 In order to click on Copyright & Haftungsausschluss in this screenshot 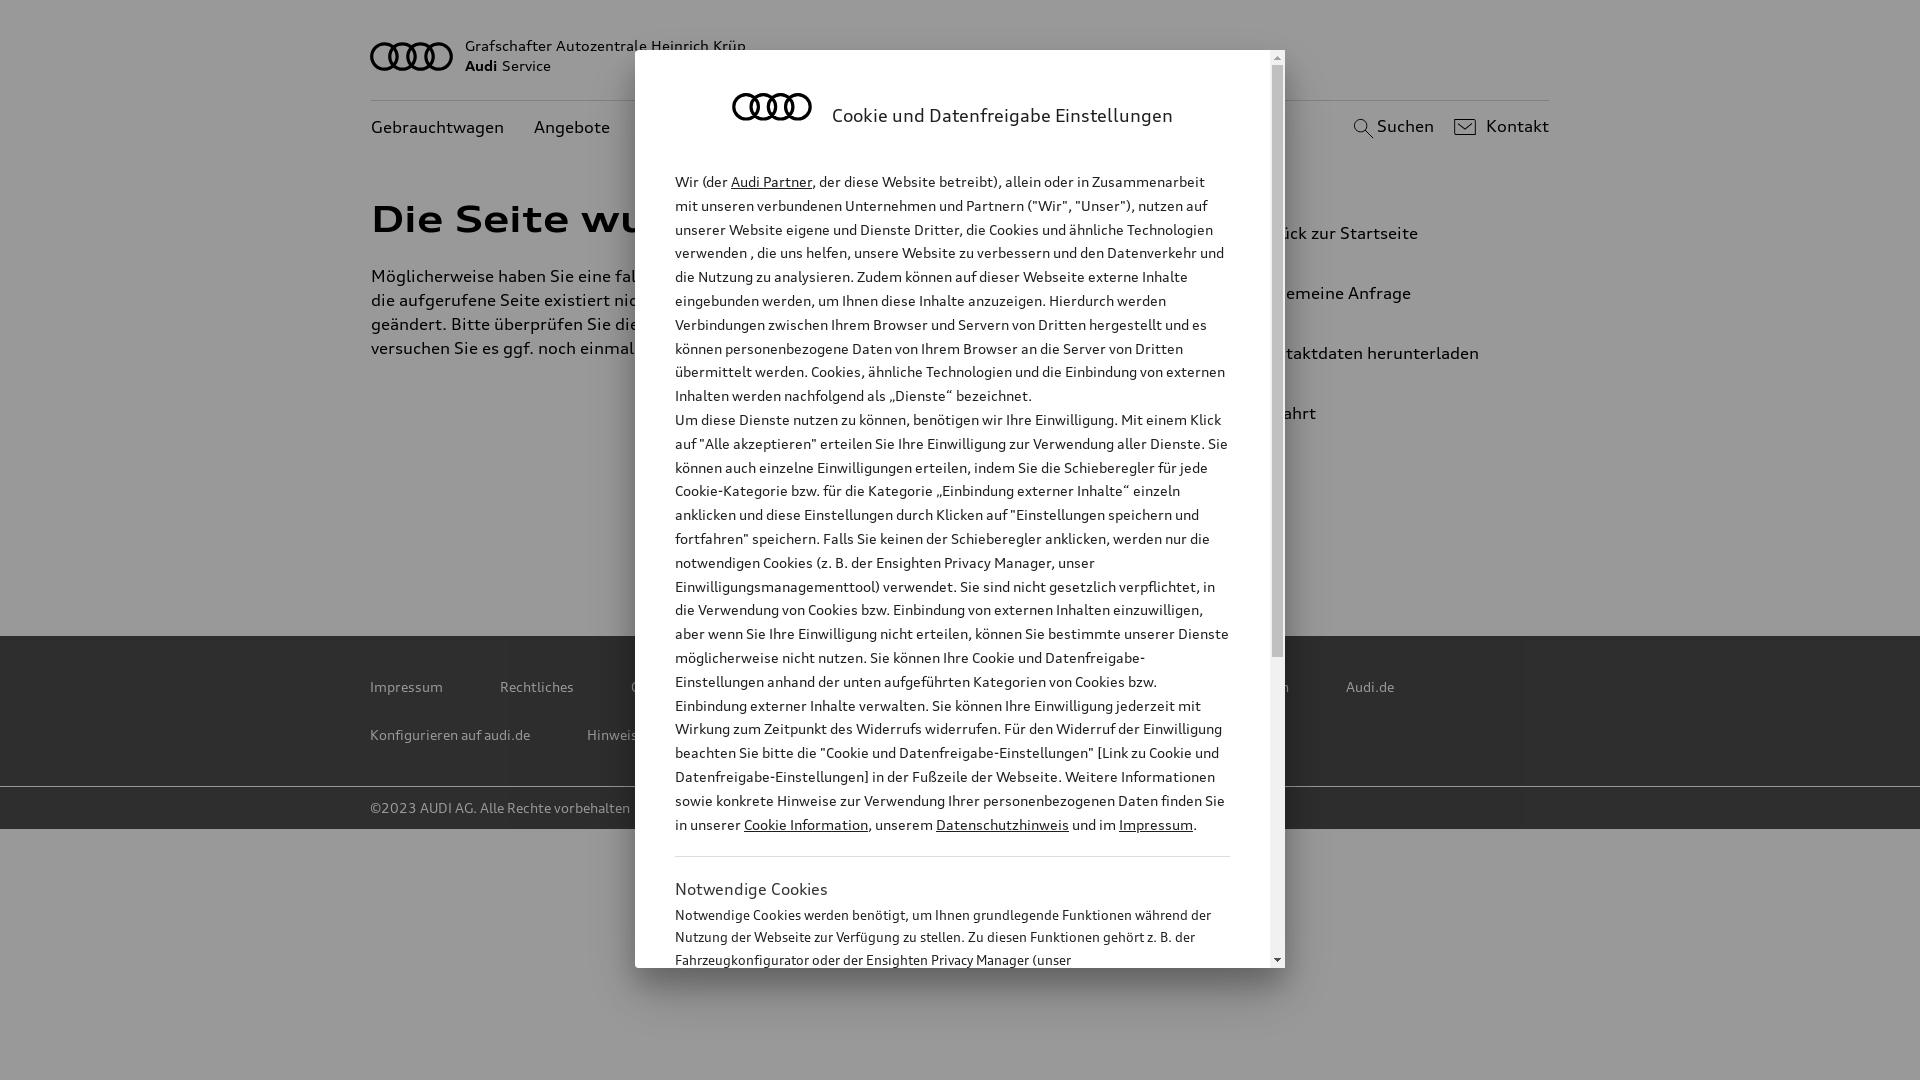, I will do `click(736, 687)`.